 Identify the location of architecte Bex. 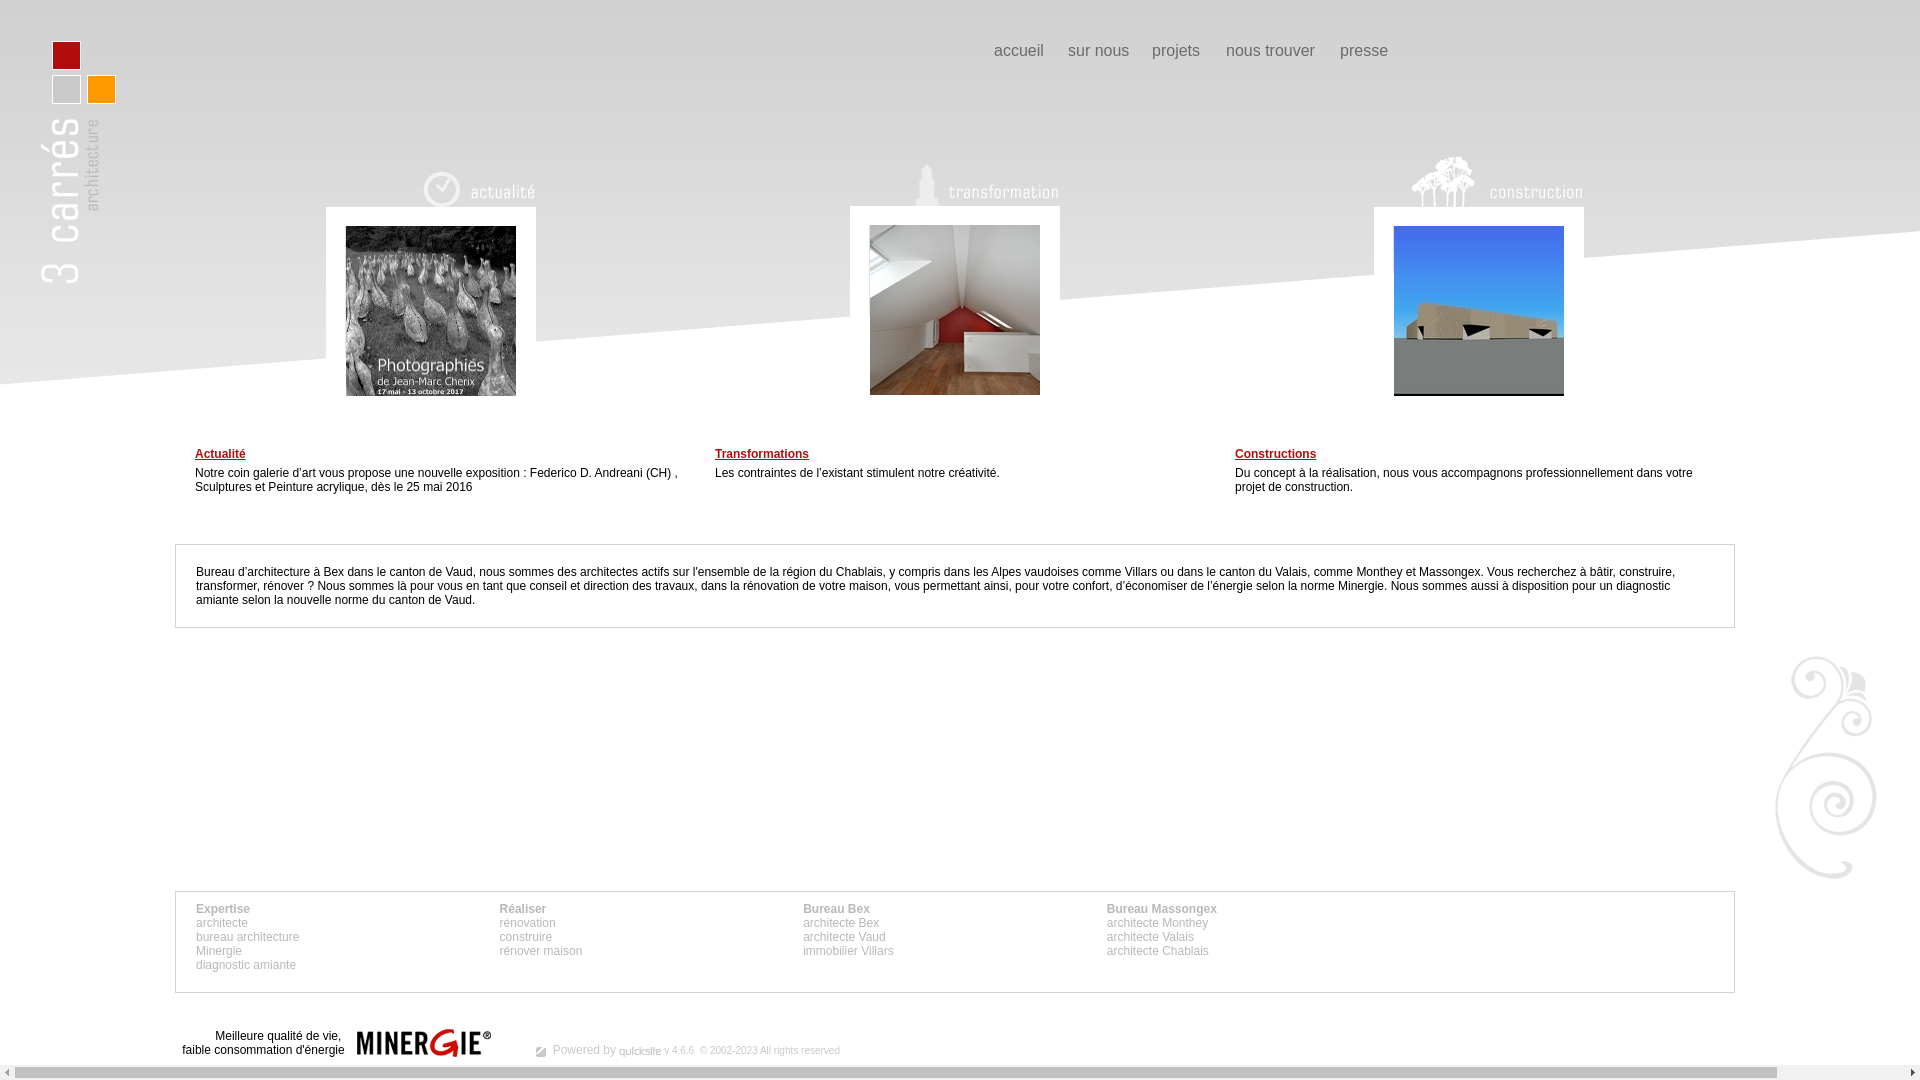
(841, 923).